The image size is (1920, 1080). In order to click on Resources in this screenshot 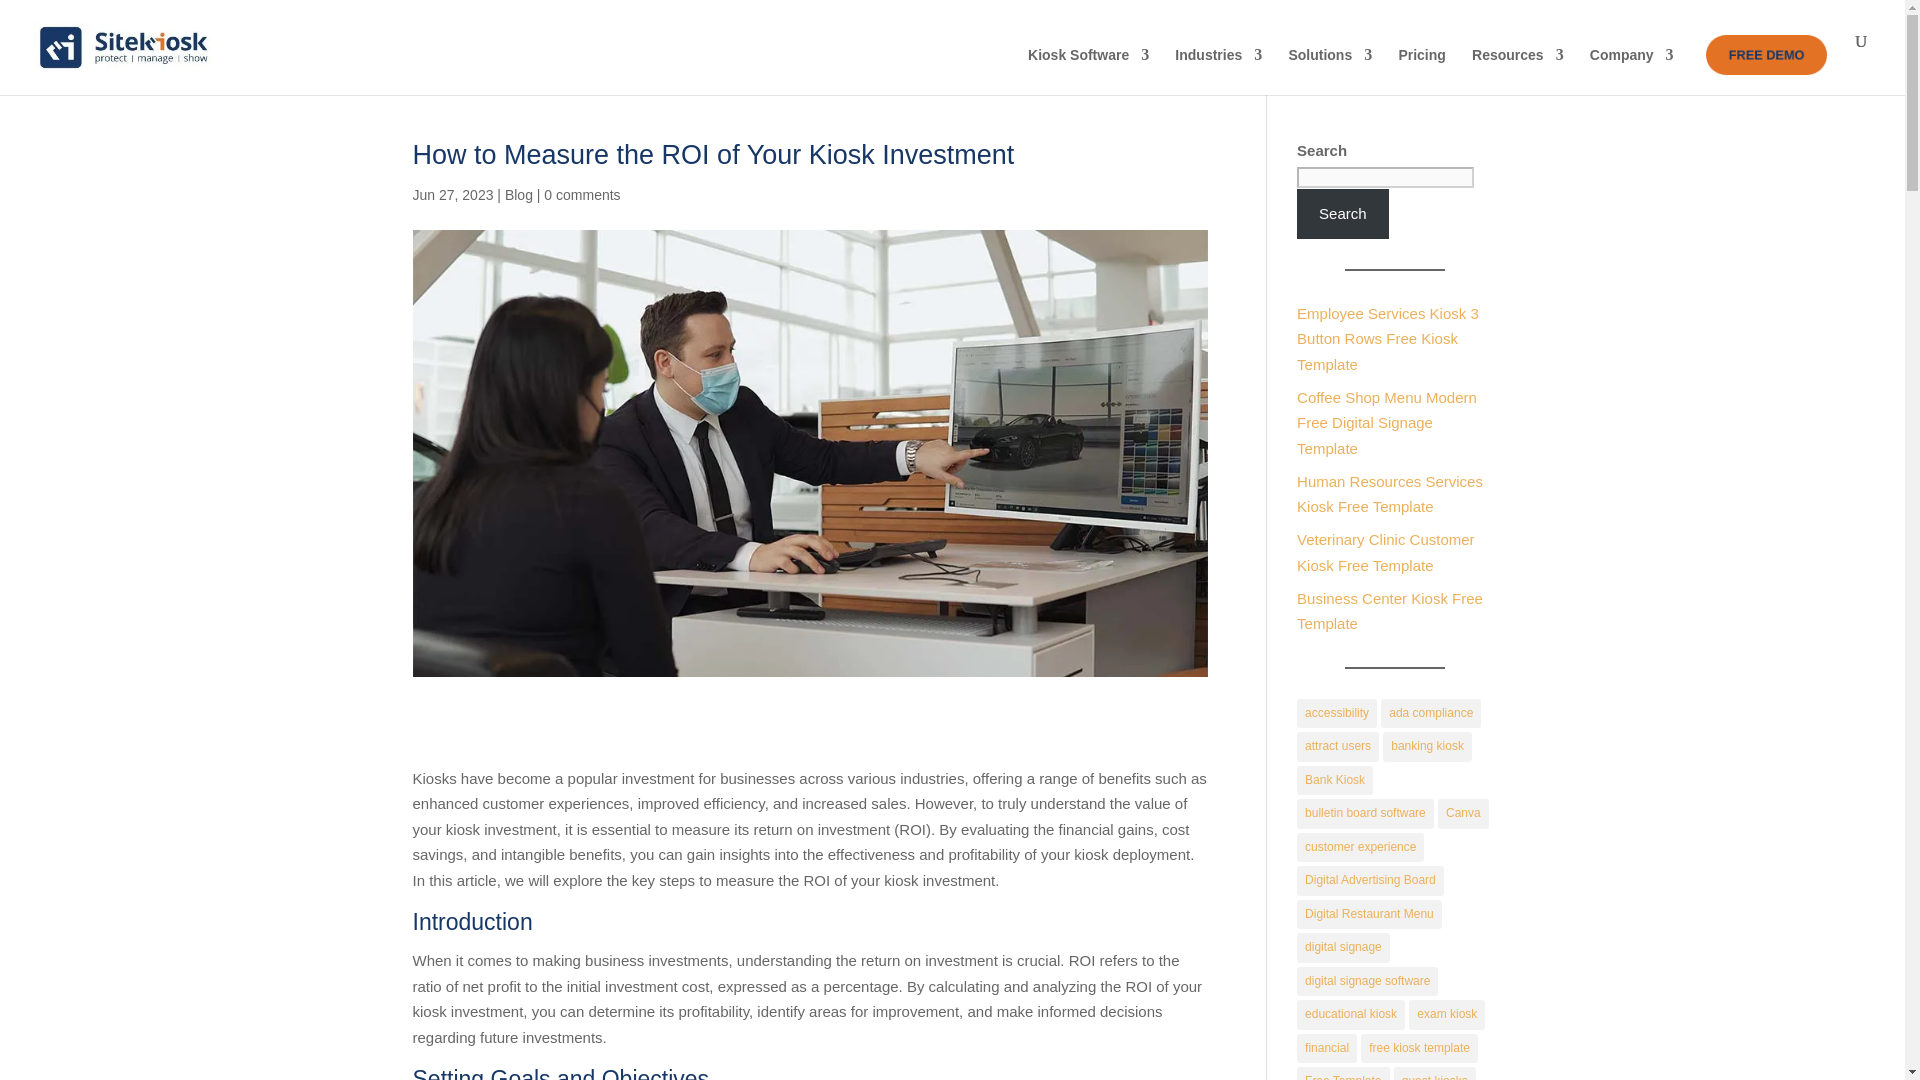, I will do `click(1518, 71)`.